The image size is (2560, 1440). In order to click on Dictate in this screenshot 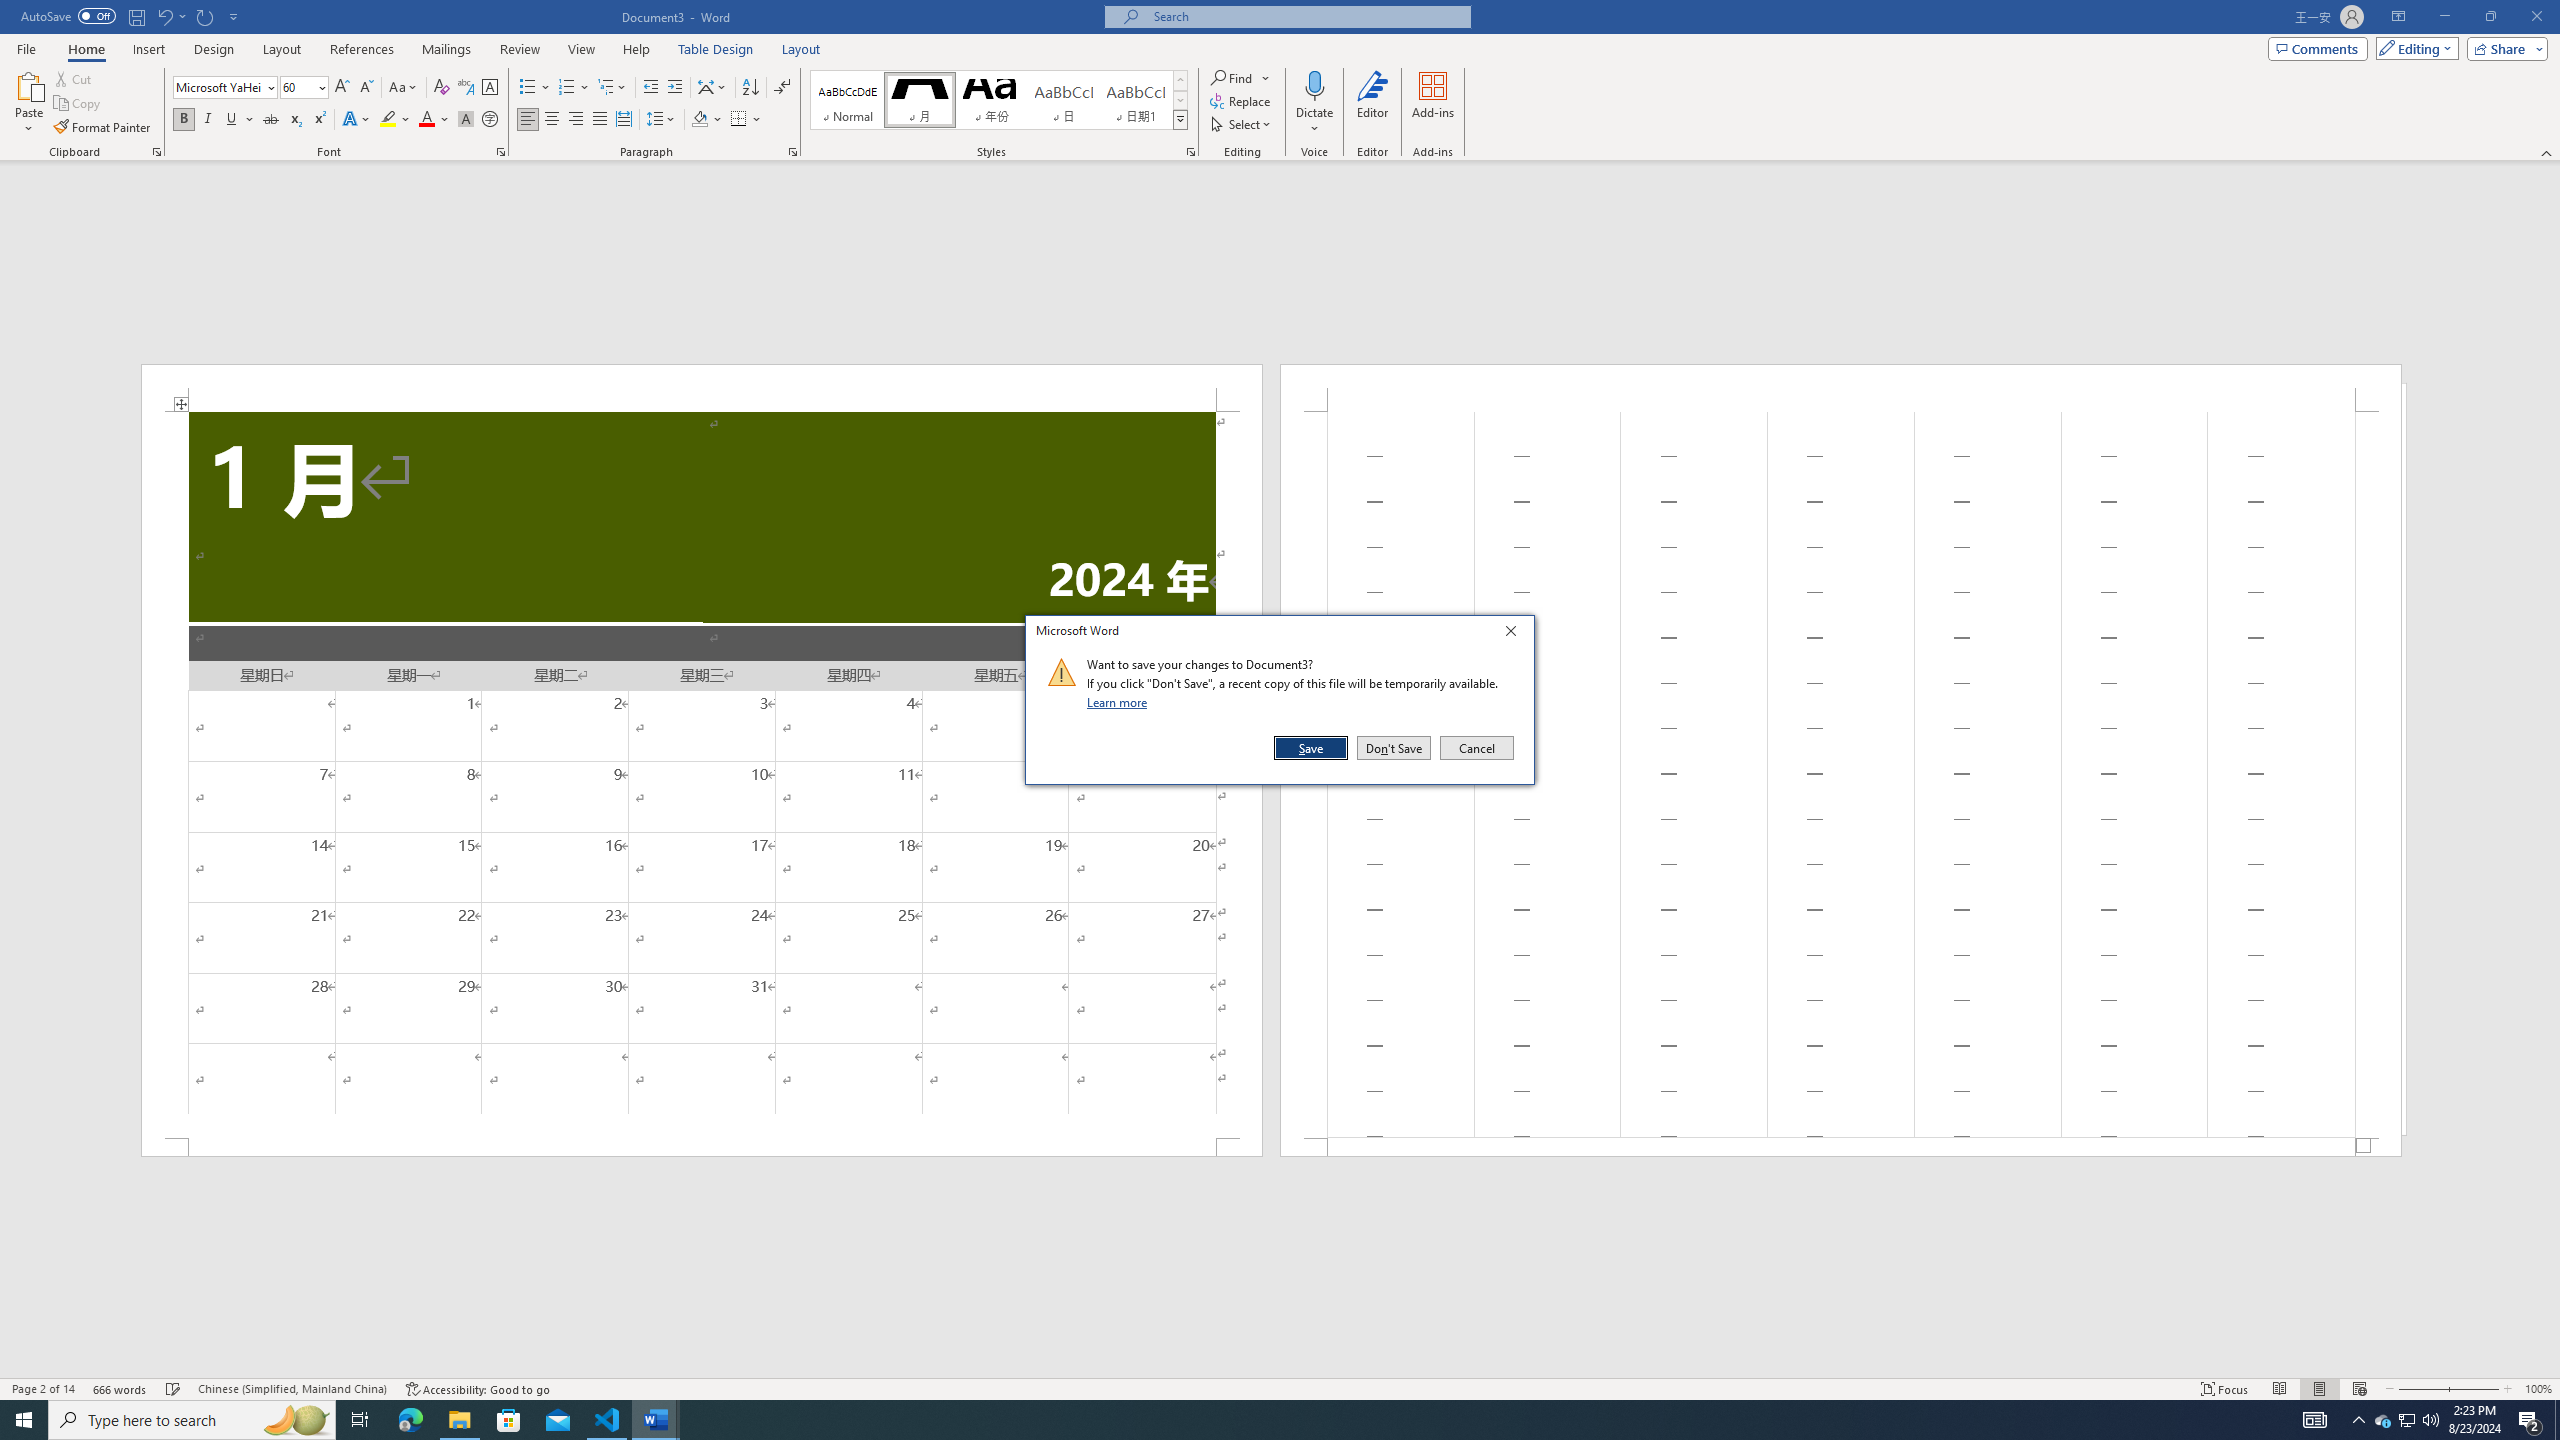, I will do `click(1314, 85)`.